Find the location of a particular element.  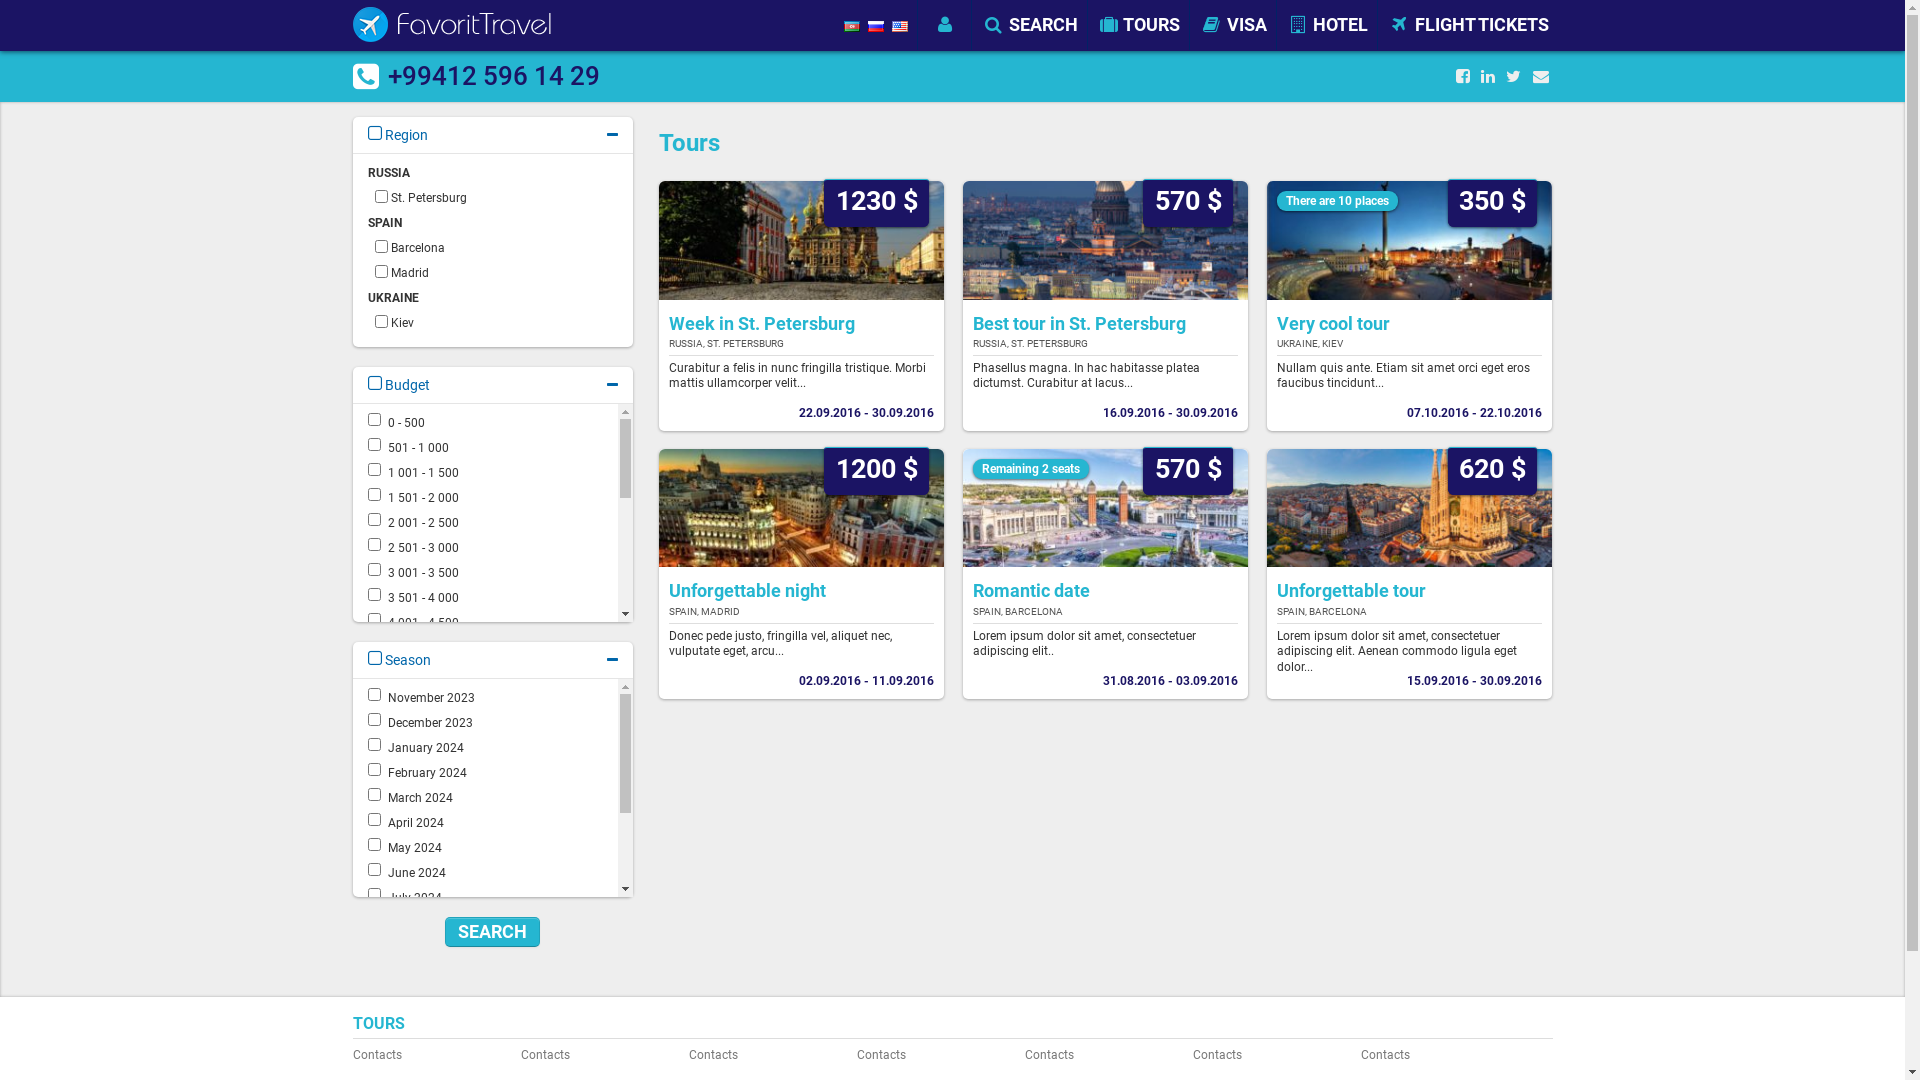

SEARCH is located at coordinates (492, 932).